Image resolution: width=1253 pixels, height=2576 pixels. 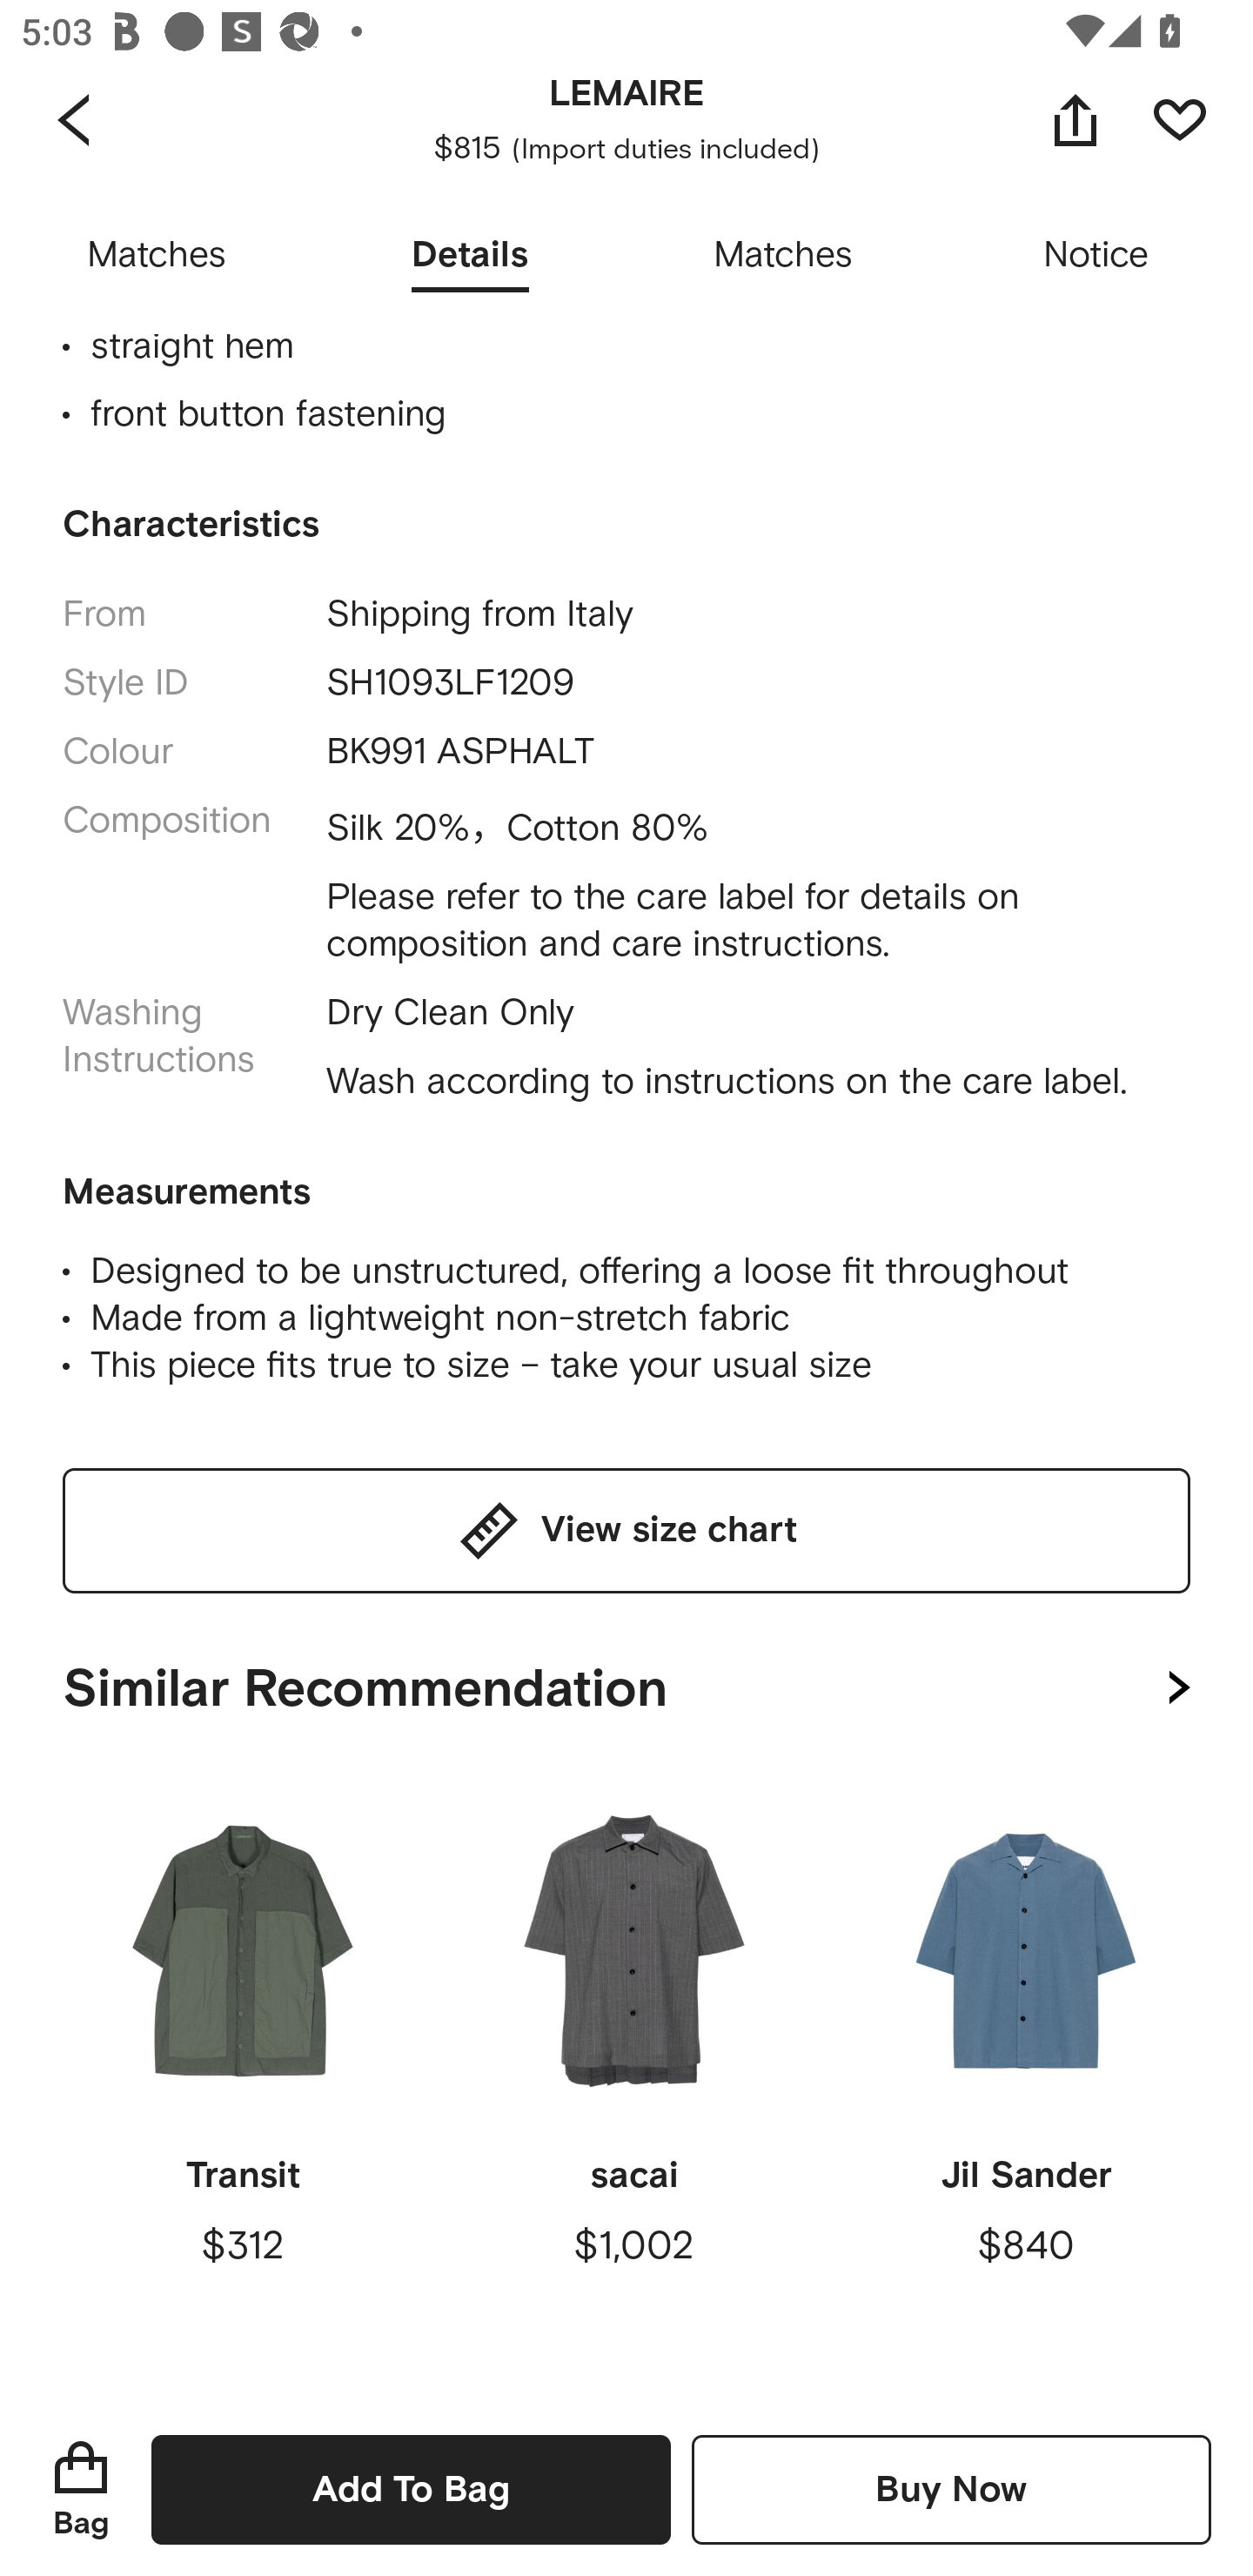 I want to click on sacai $1,002, so click(x=633, y=2087).